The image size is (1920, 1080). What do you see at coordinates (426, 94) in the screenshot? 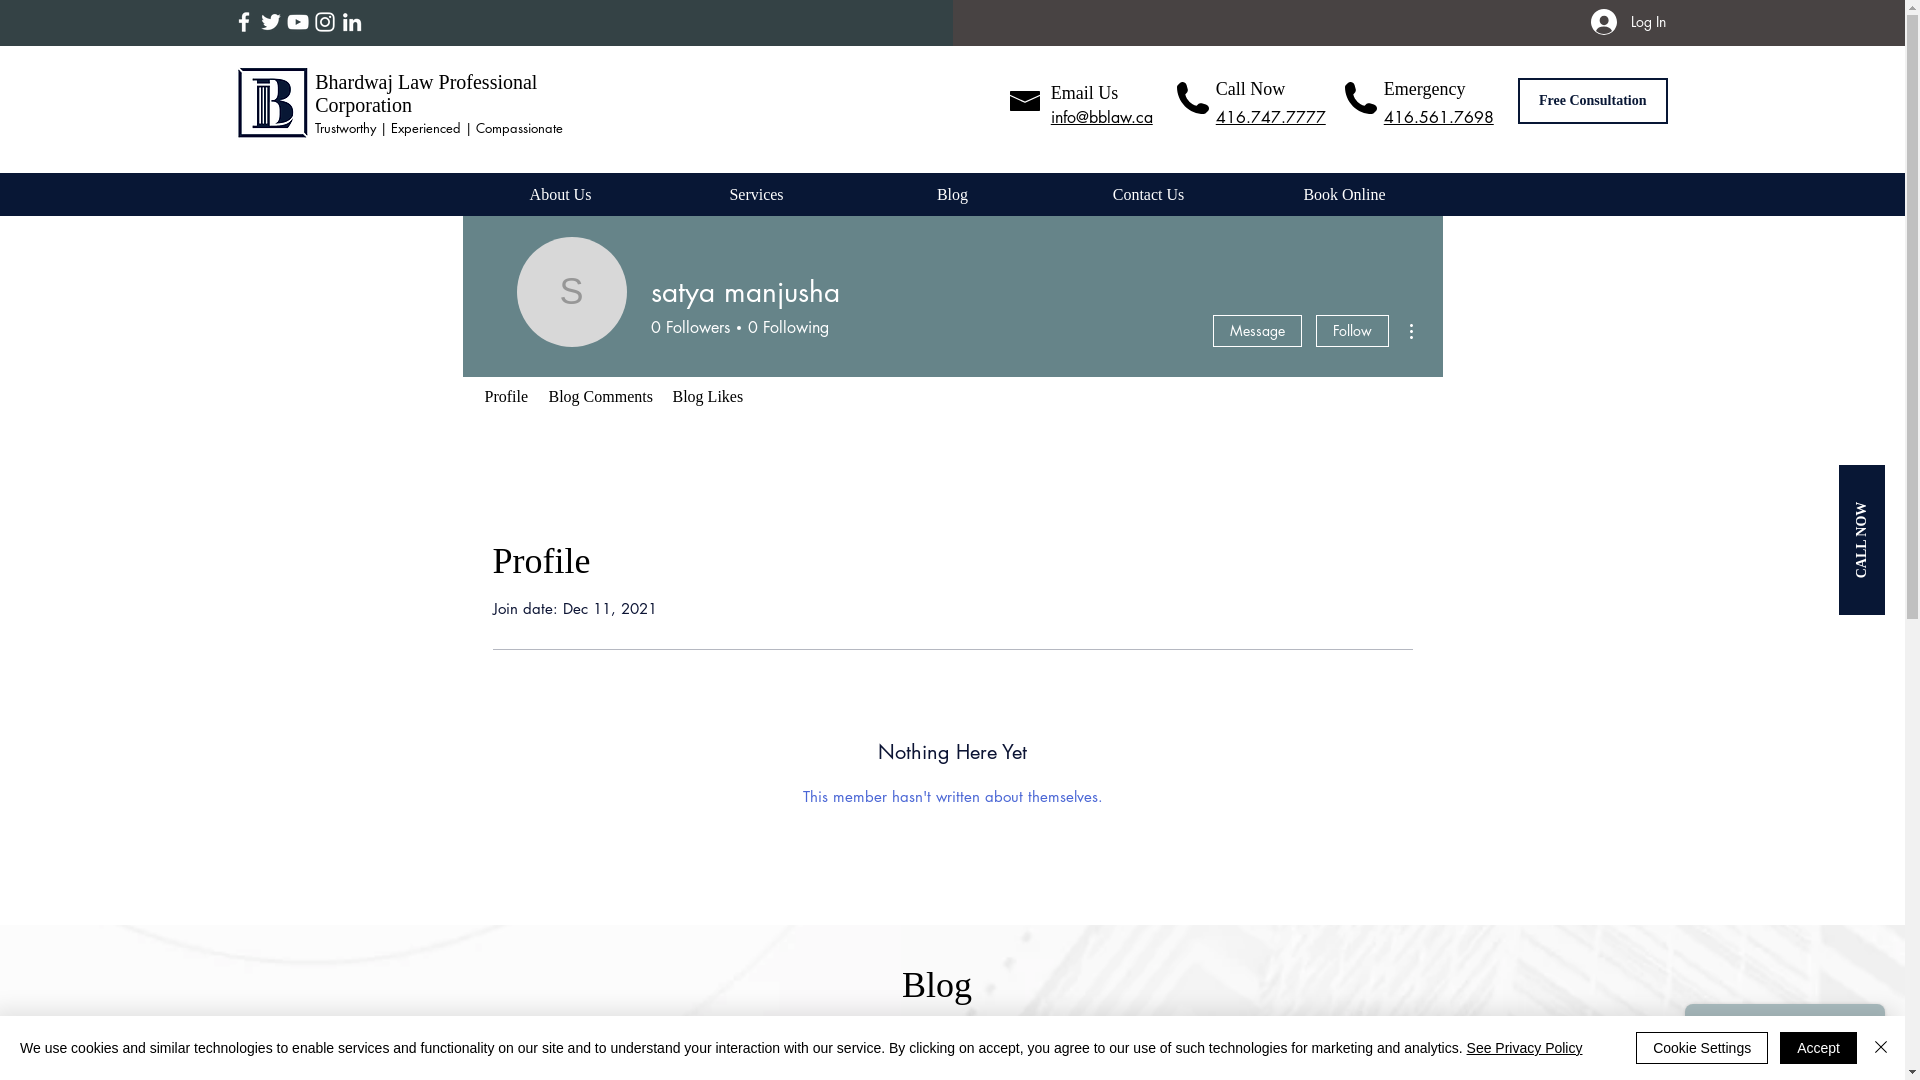
I see `Bhardwaj Law Professional Corporation` at bounding box center [426, 94].